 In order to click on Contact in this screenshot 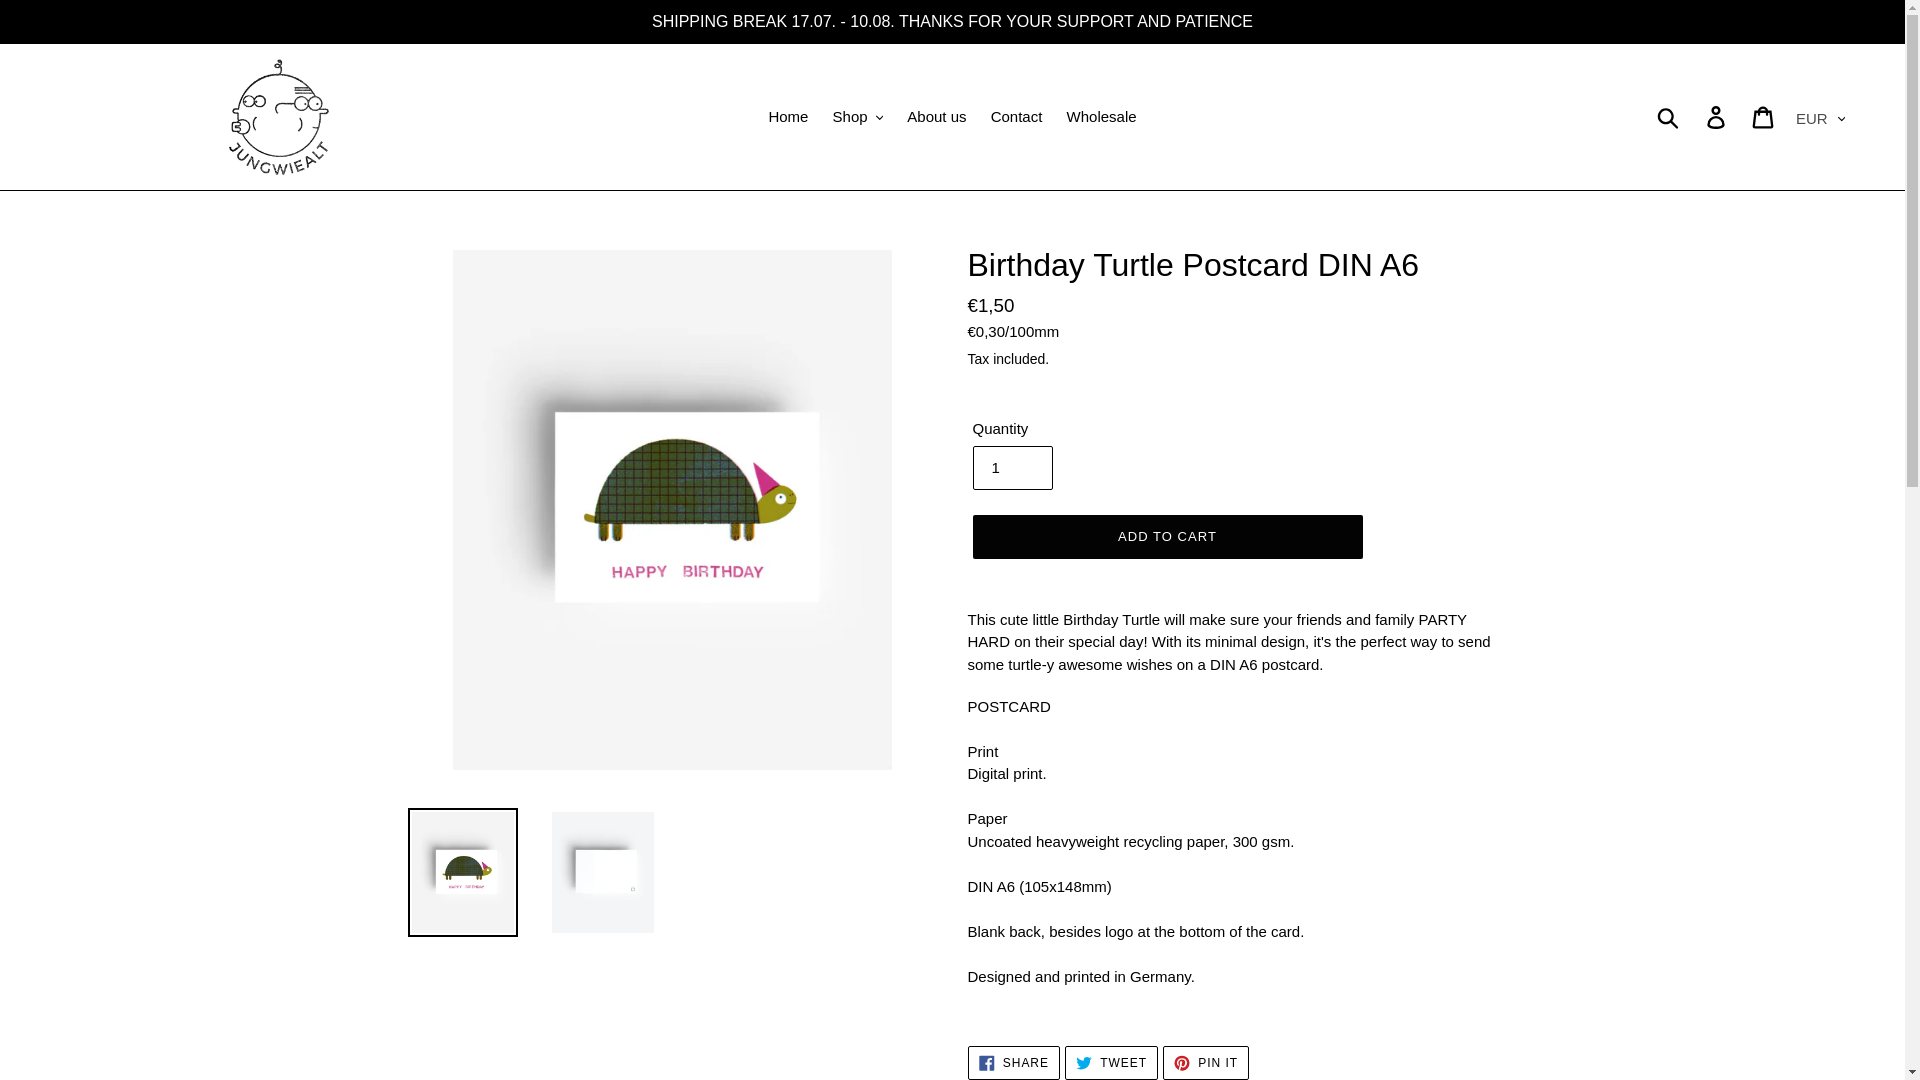, I will do `click(1016, 116)`.